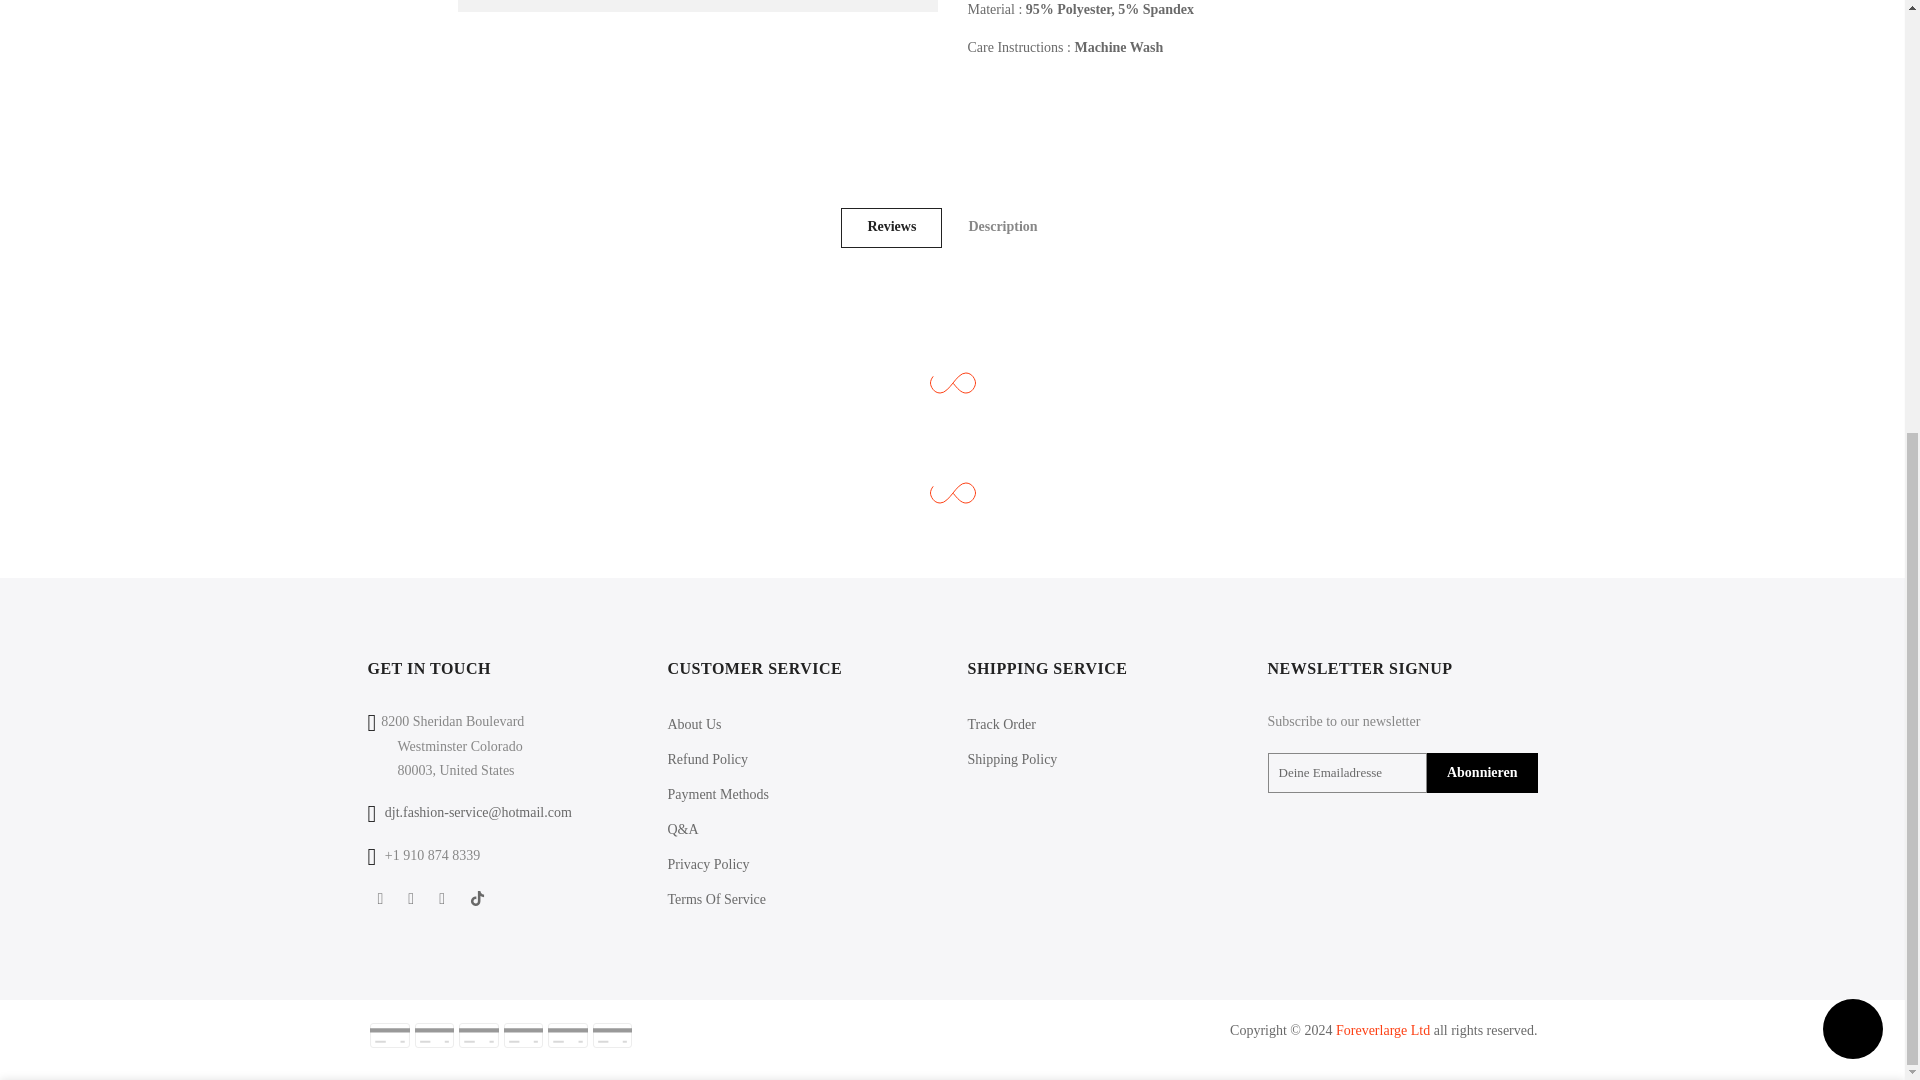 This screenshot has width=1920, height=1080. What do you see at coordinates (1852, 316) in the screenshot?
I see `Onlineshop-Chat von Shopify` at bounding box center [1852, 316].